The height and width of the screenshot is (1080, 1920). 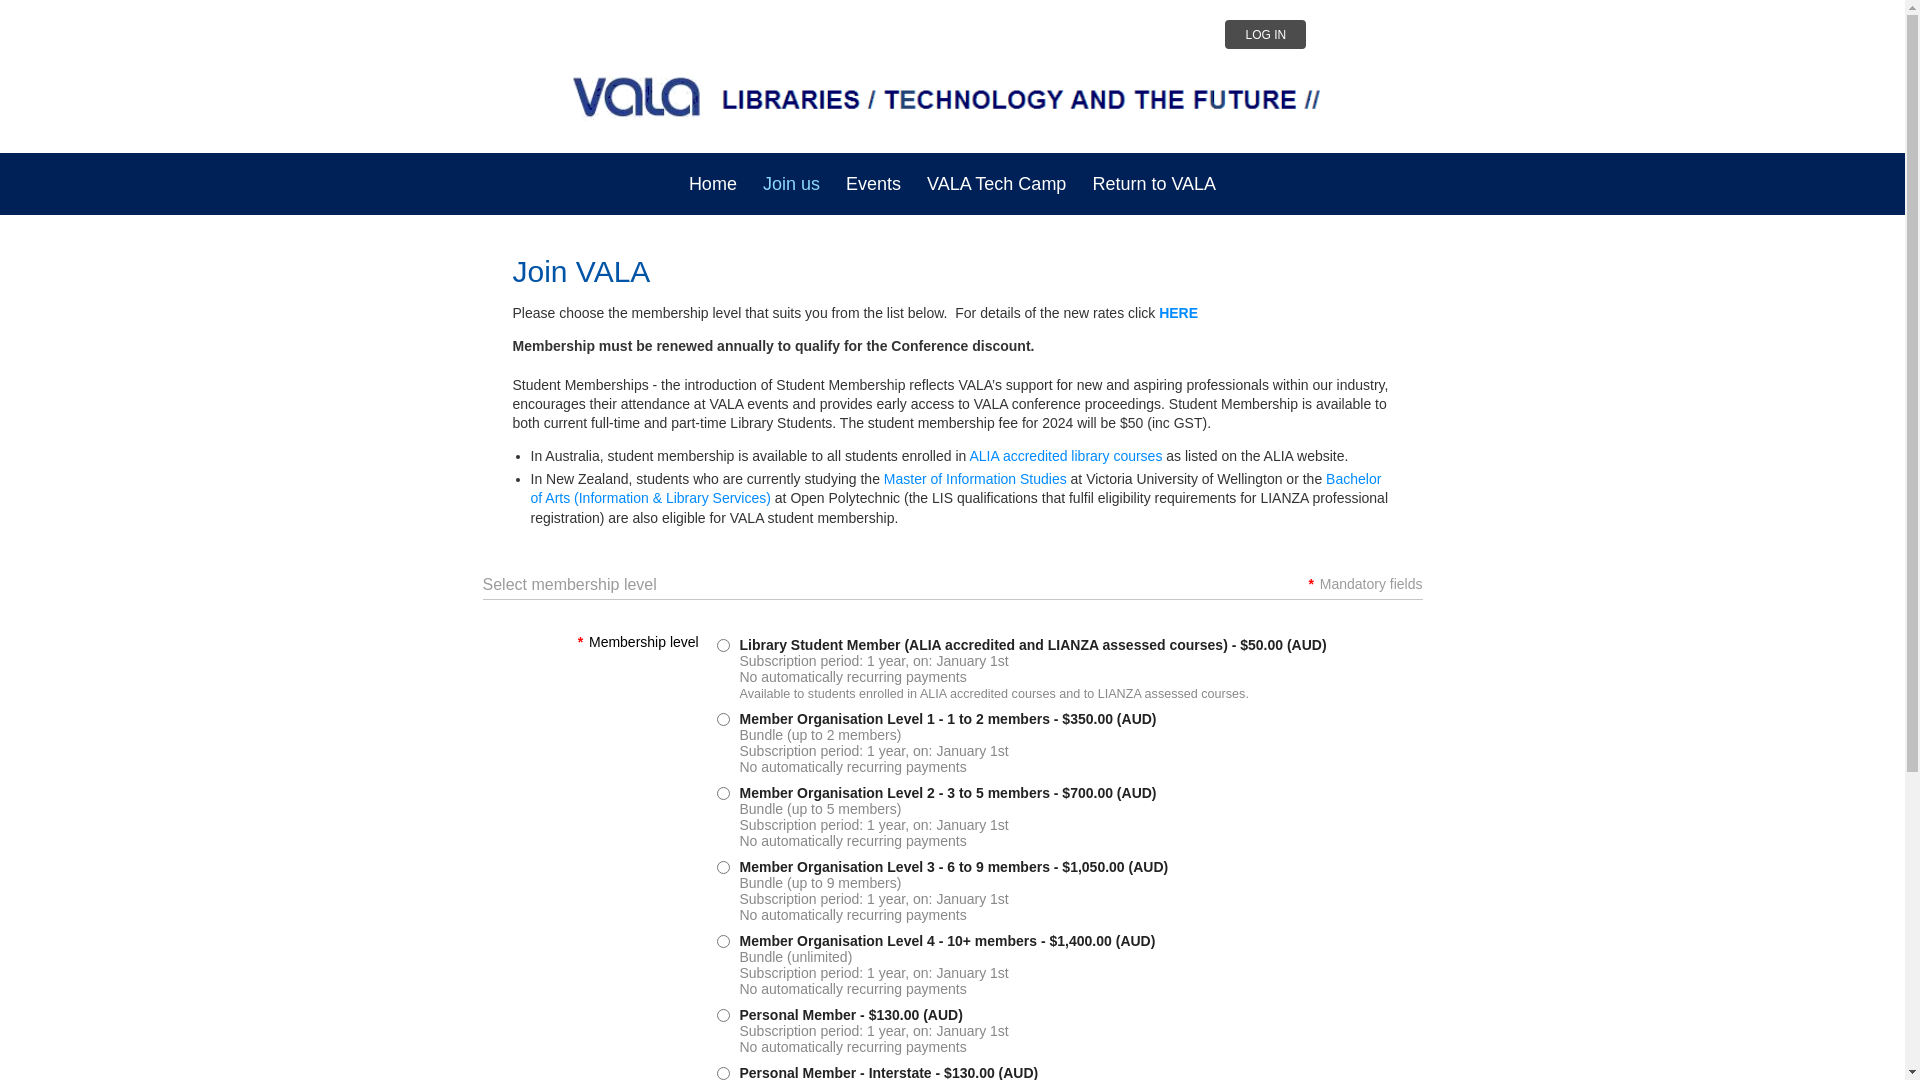 I want to click on HERE, so click(x=1178, y=313).